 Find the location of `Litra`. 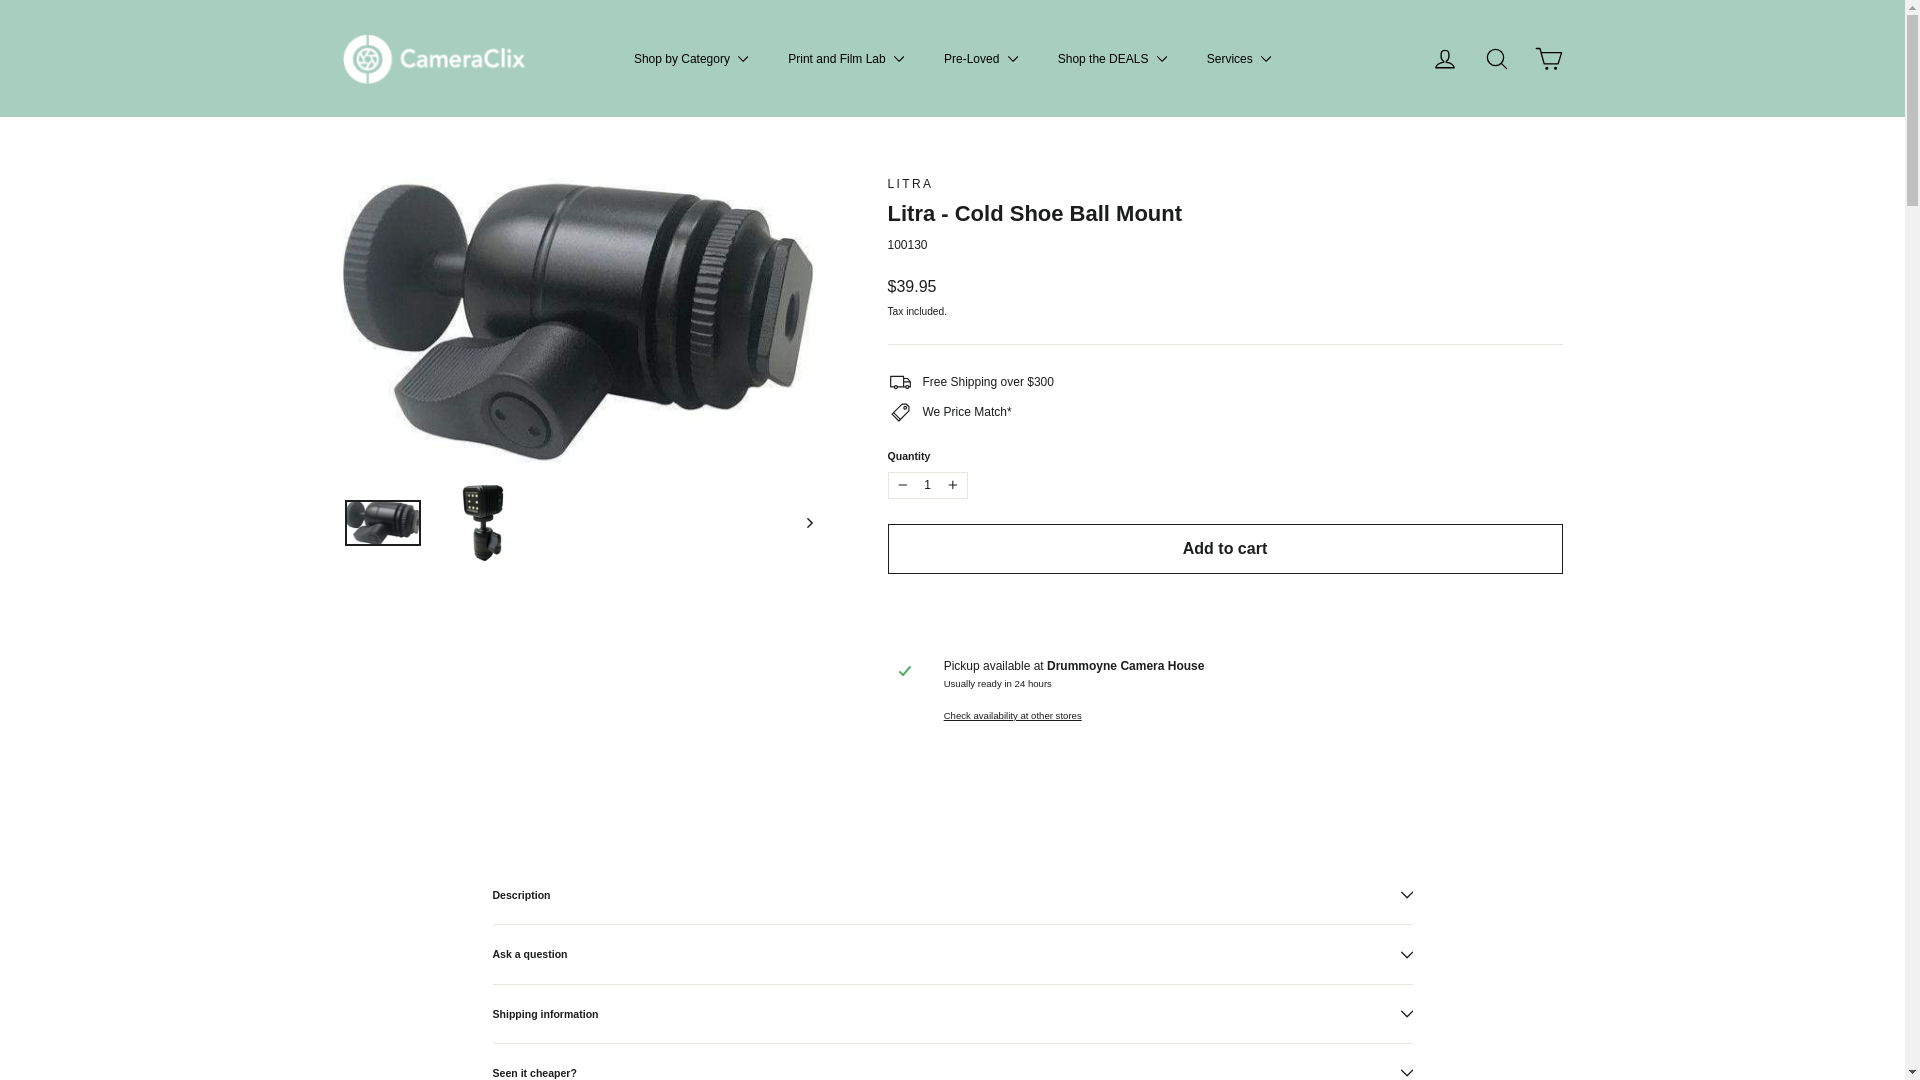

Litra is located at coordinates (910, 184).